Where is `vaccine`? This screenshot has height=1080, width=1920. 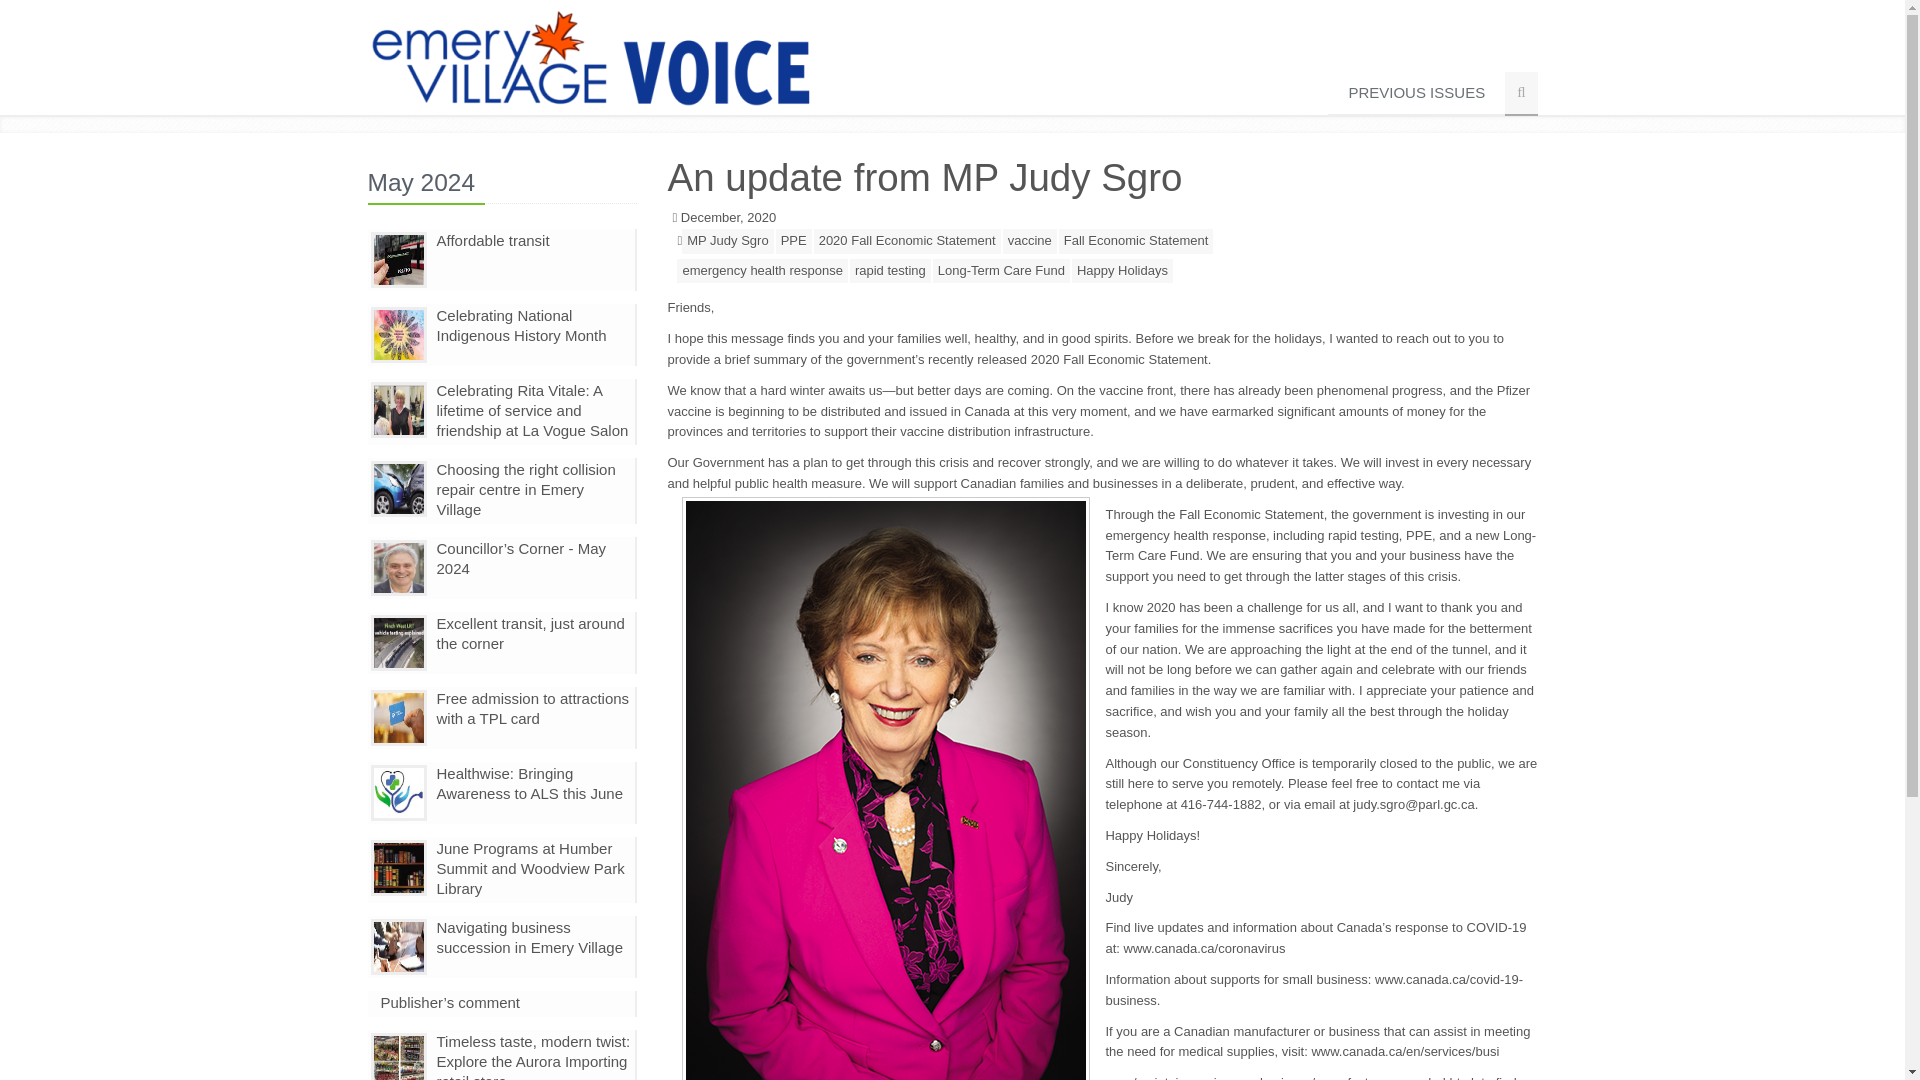 vaccine is located at coordinates (1030, 240).